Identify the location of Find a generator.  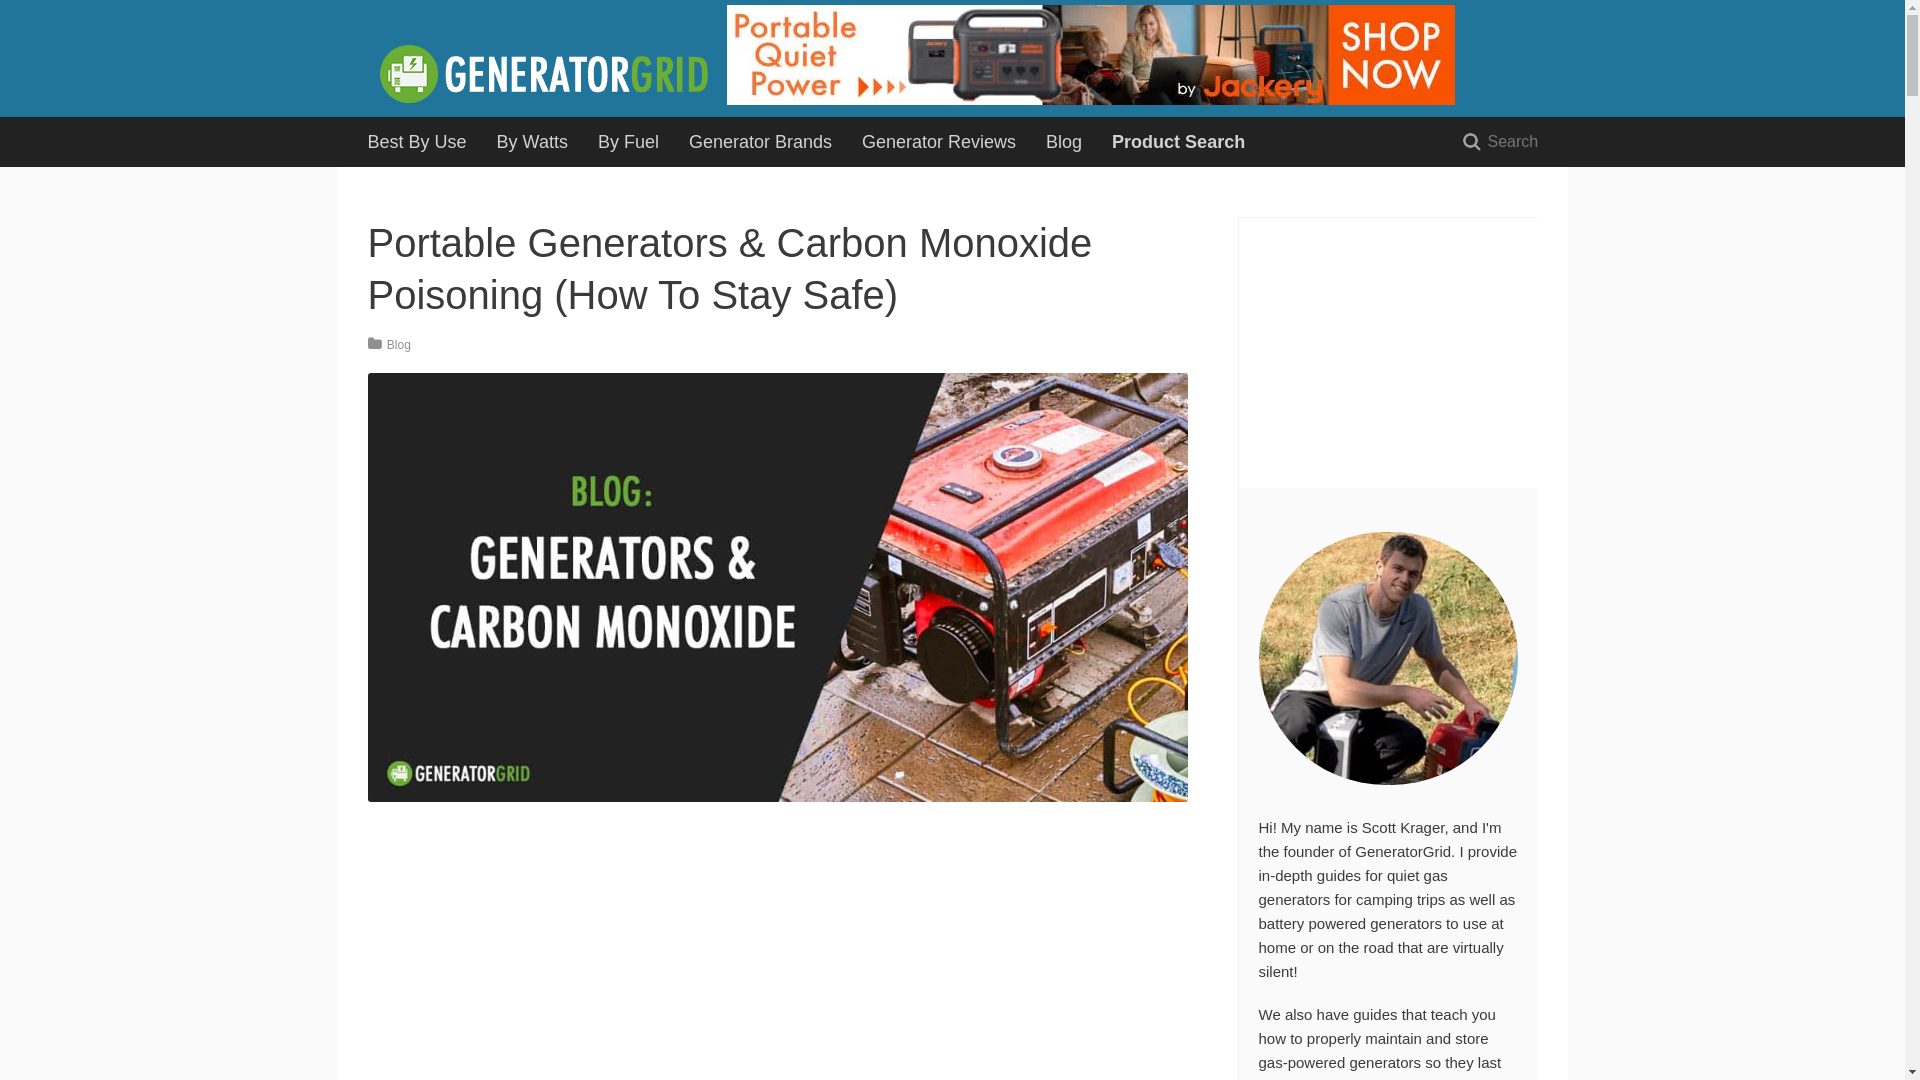
(1178, 142).